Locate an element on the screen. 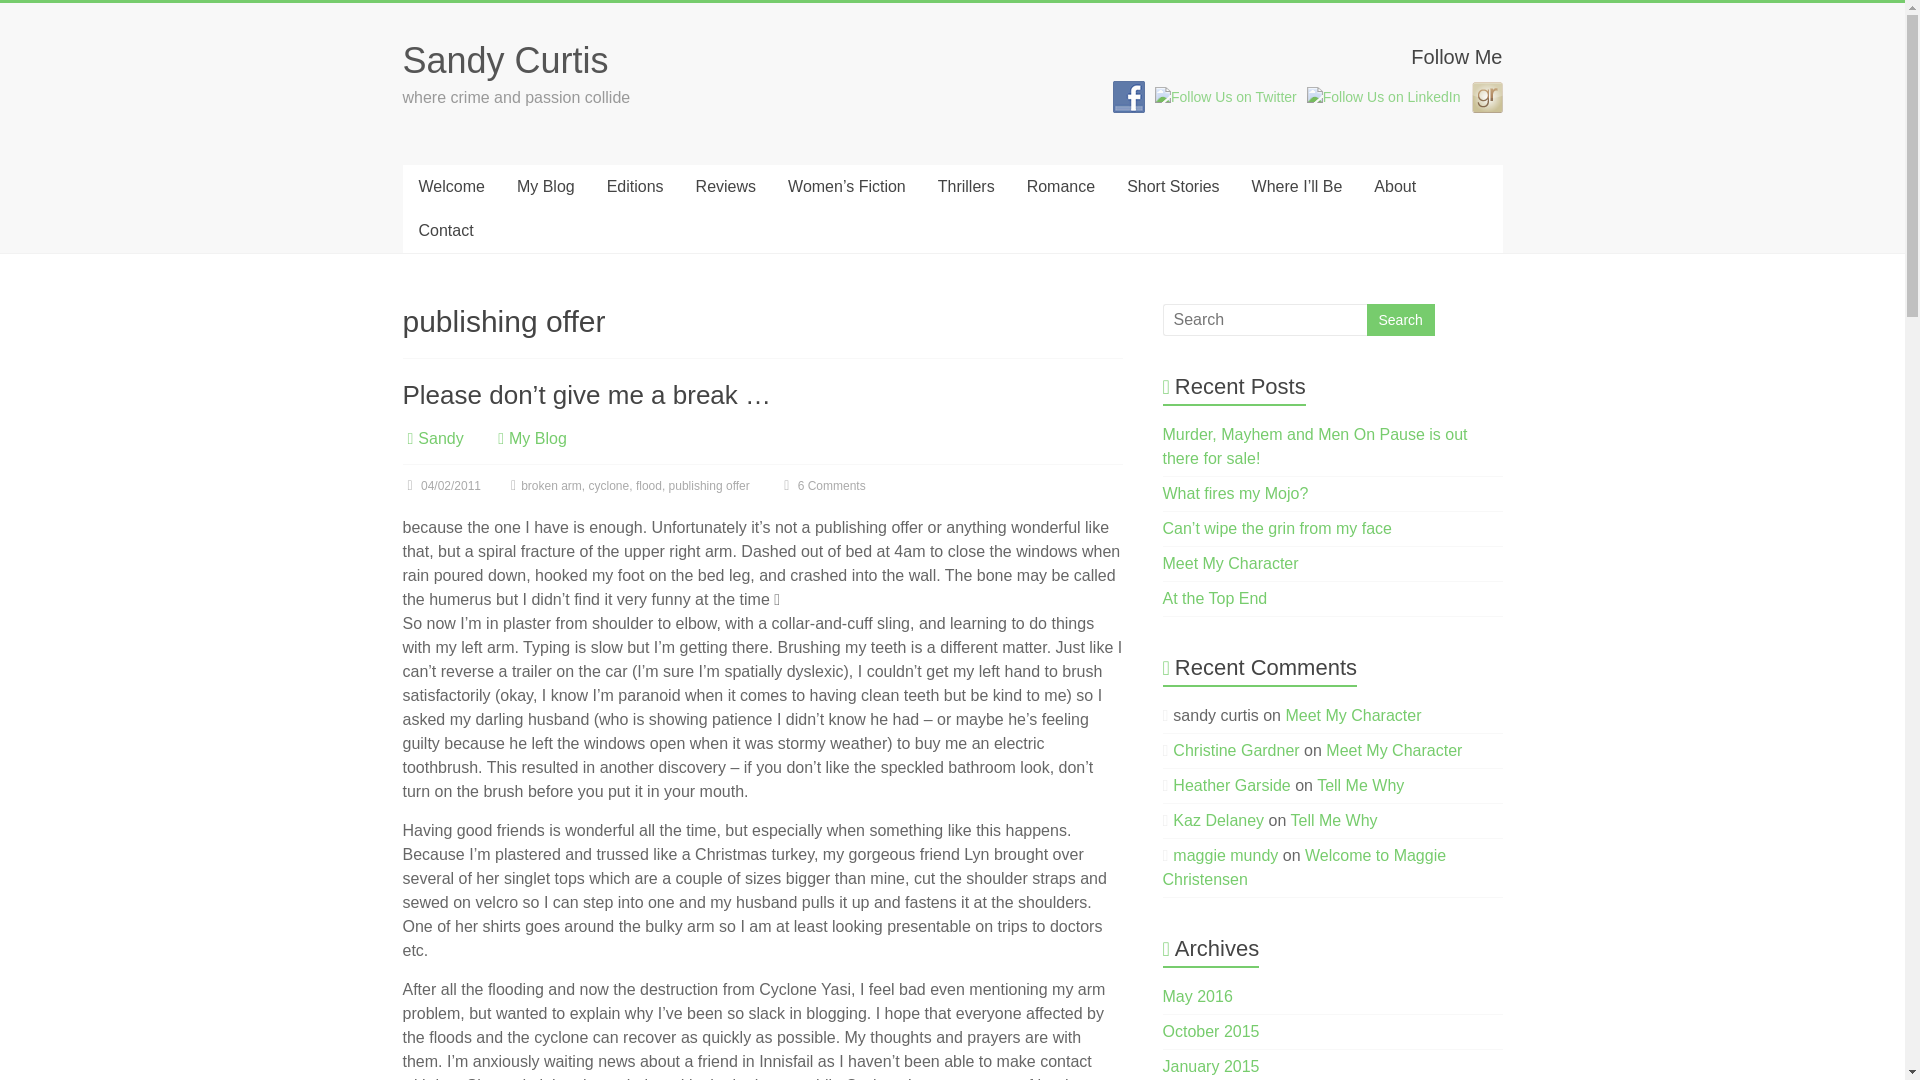  Reviews is located at coordinates (725, 187).